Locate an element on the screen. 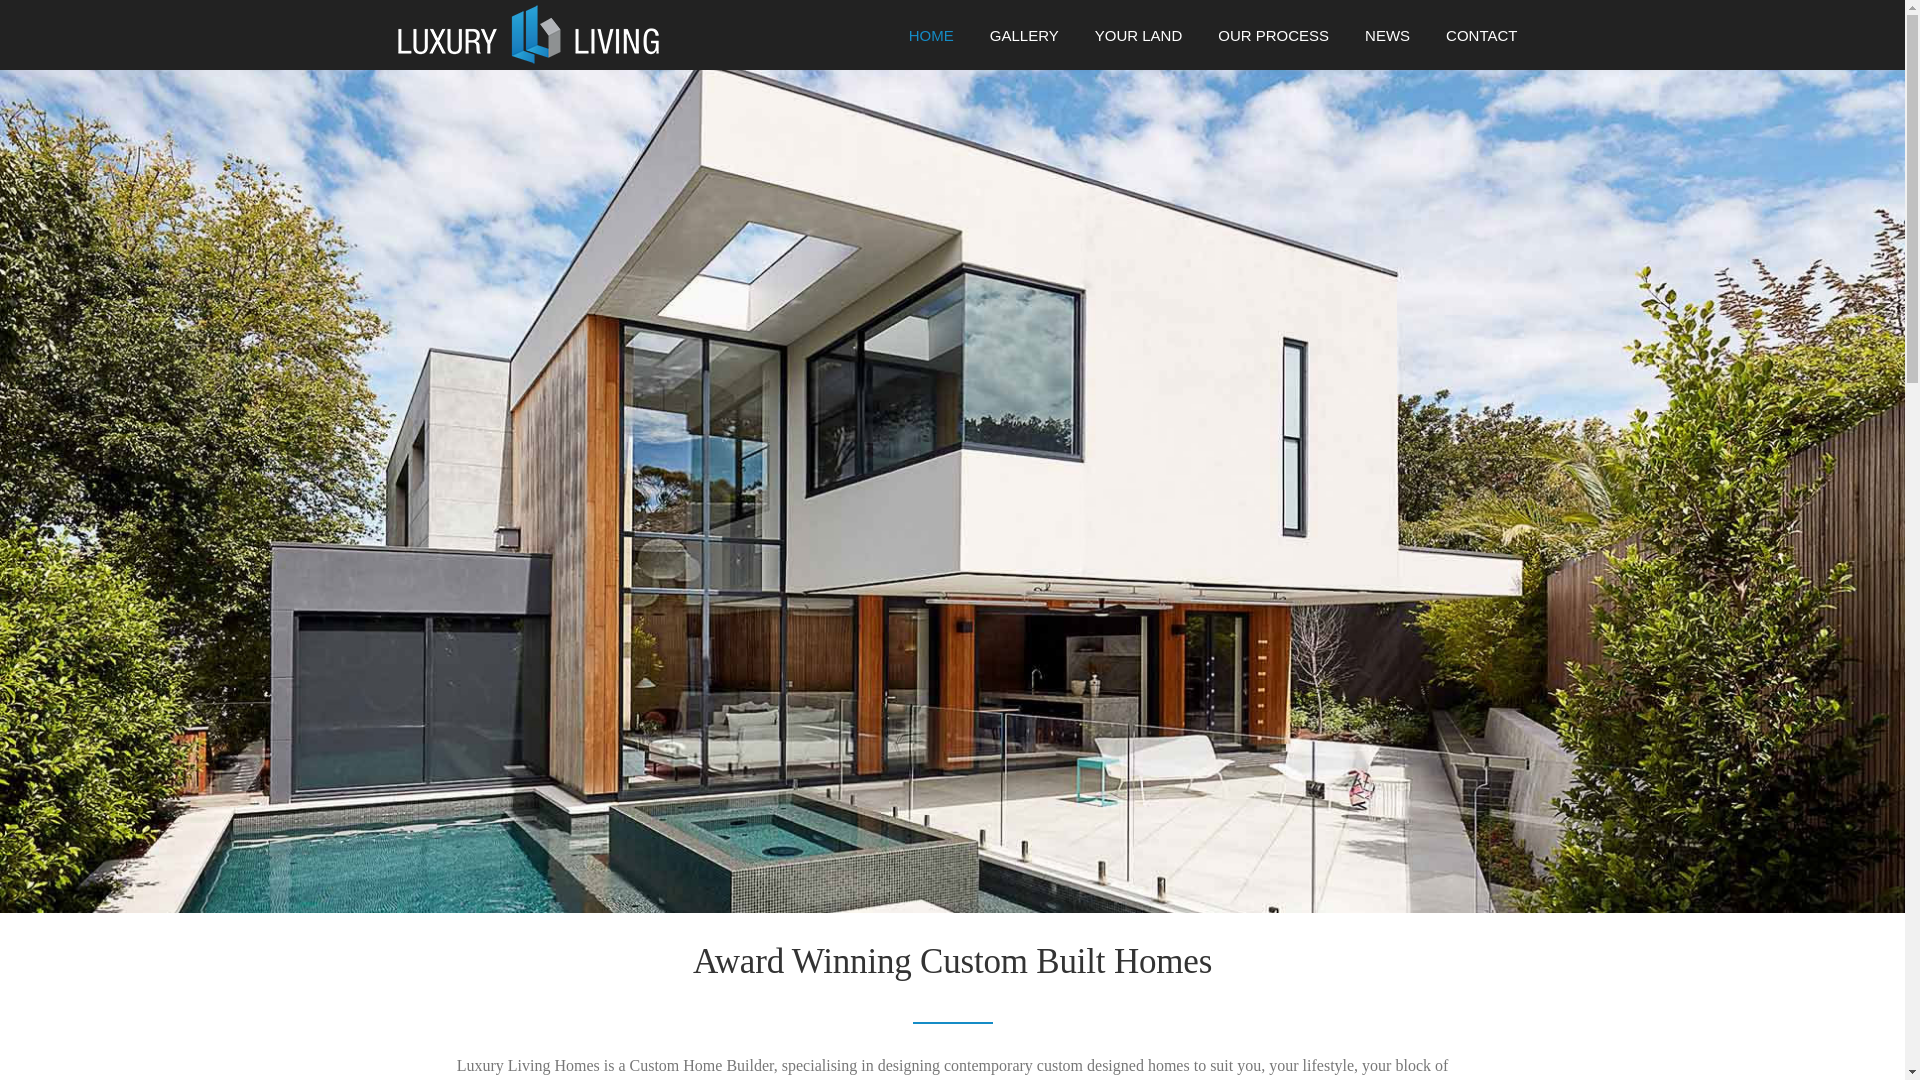  NEWS is located at coordinates (1388, 44).